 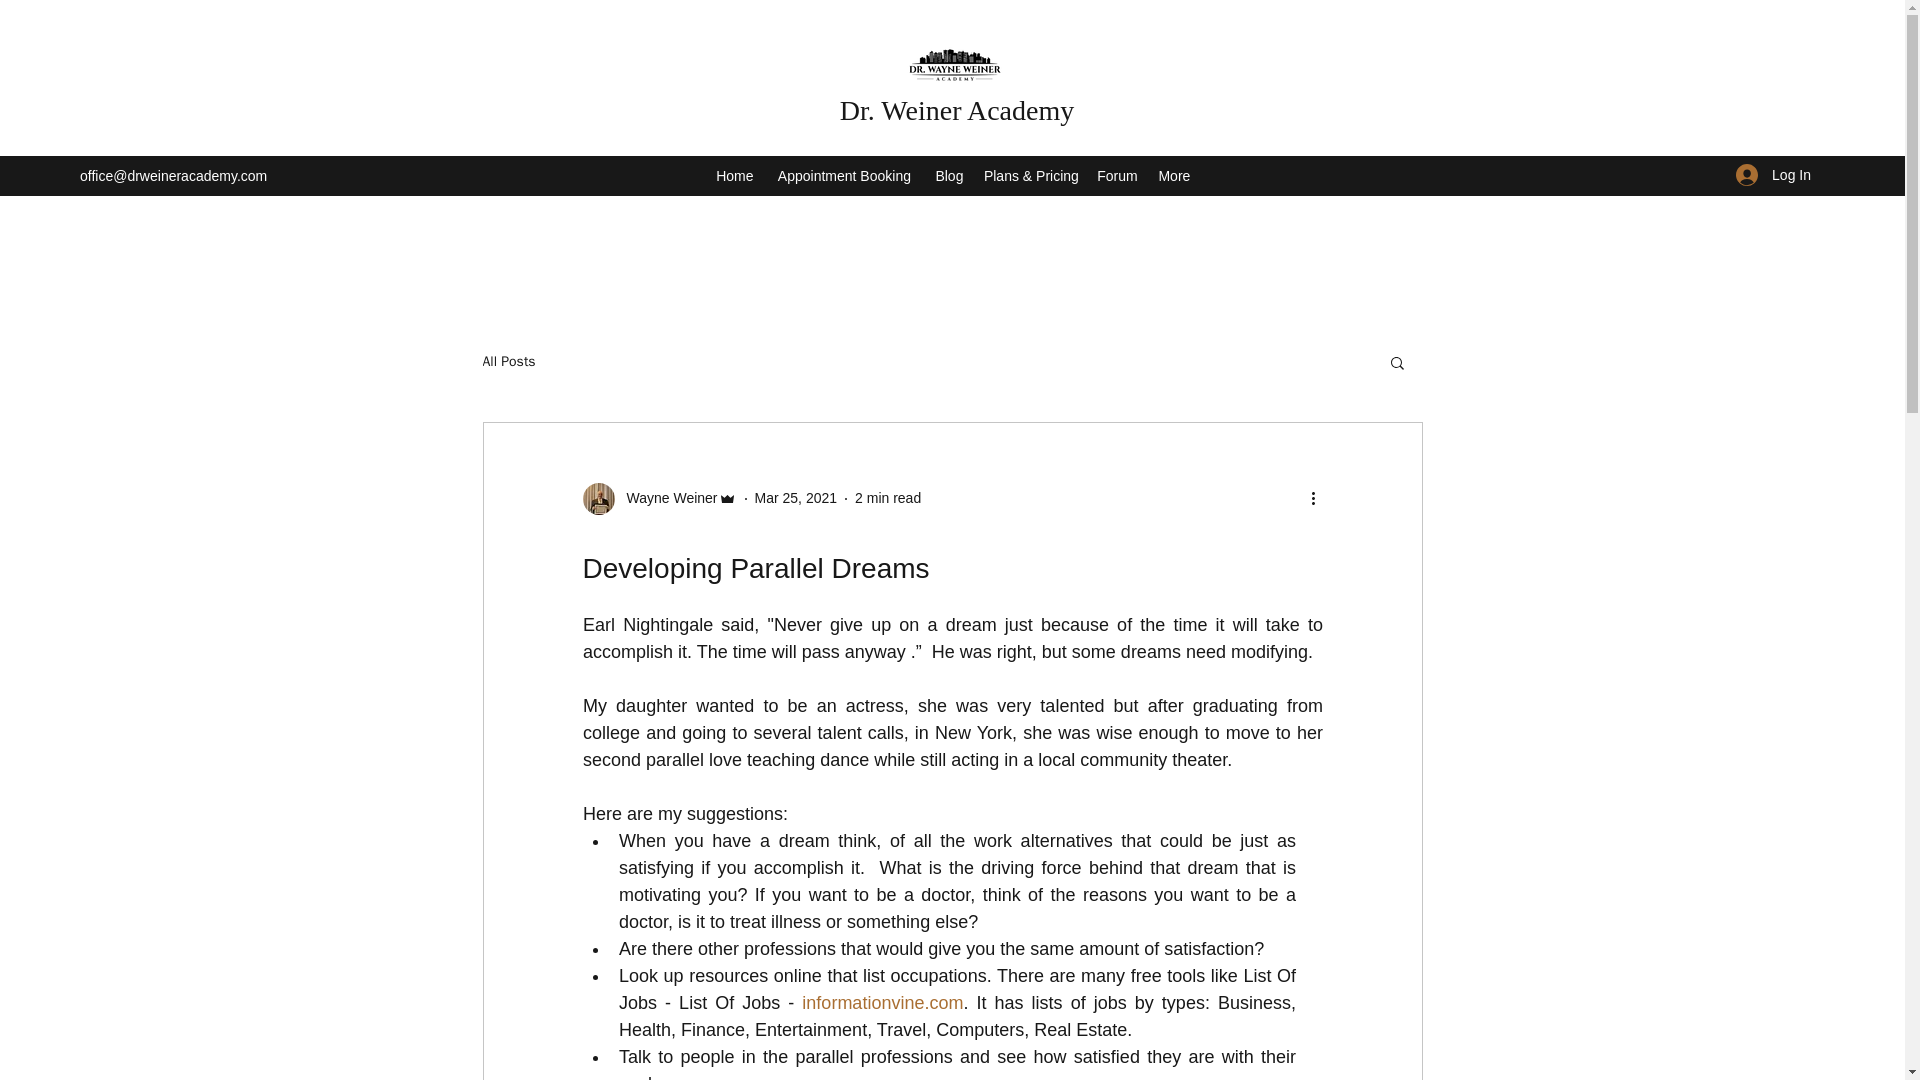 I want to click on informationvine.com, so click(x=882, y=1002).